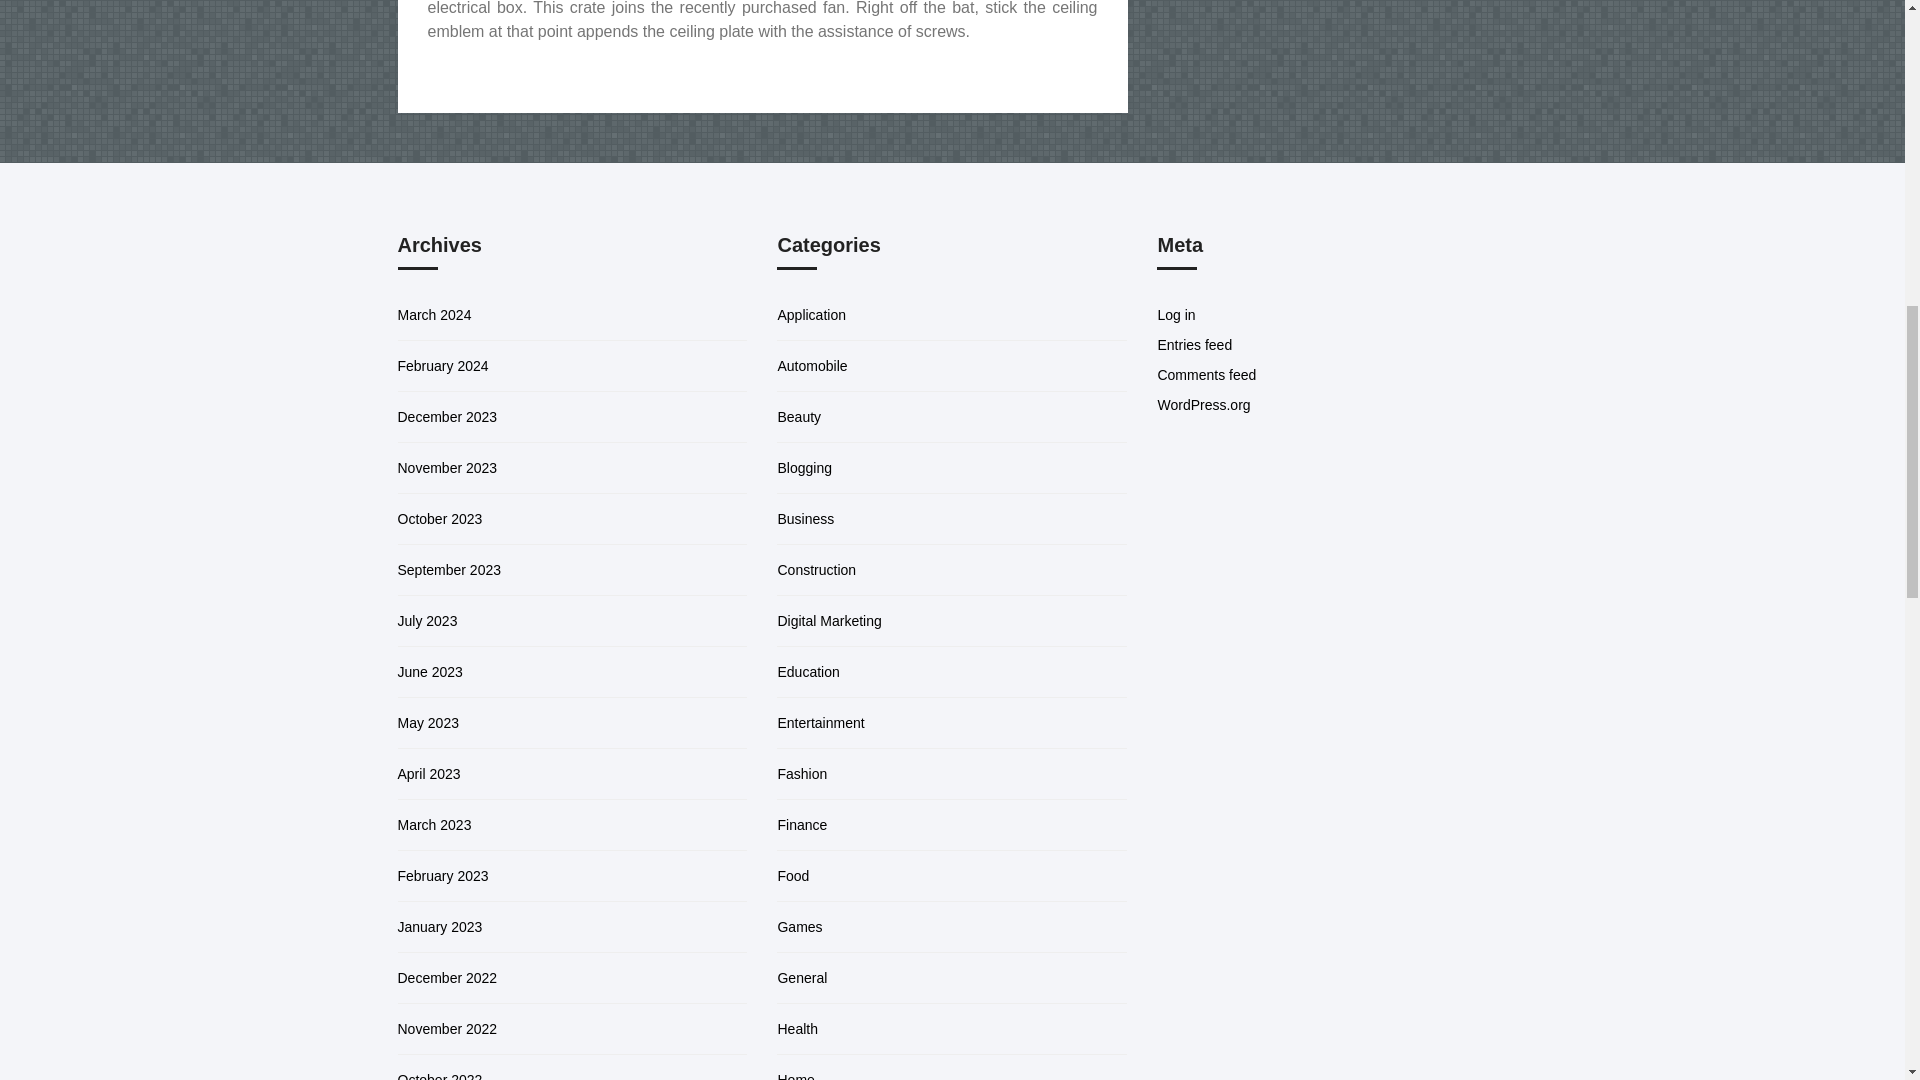 The height and width of the screenshot is (1080, 1920). What do you see at coordinates (443, 876) in the screenshot?
I see `February 2023` at bounding box center [443, 876].